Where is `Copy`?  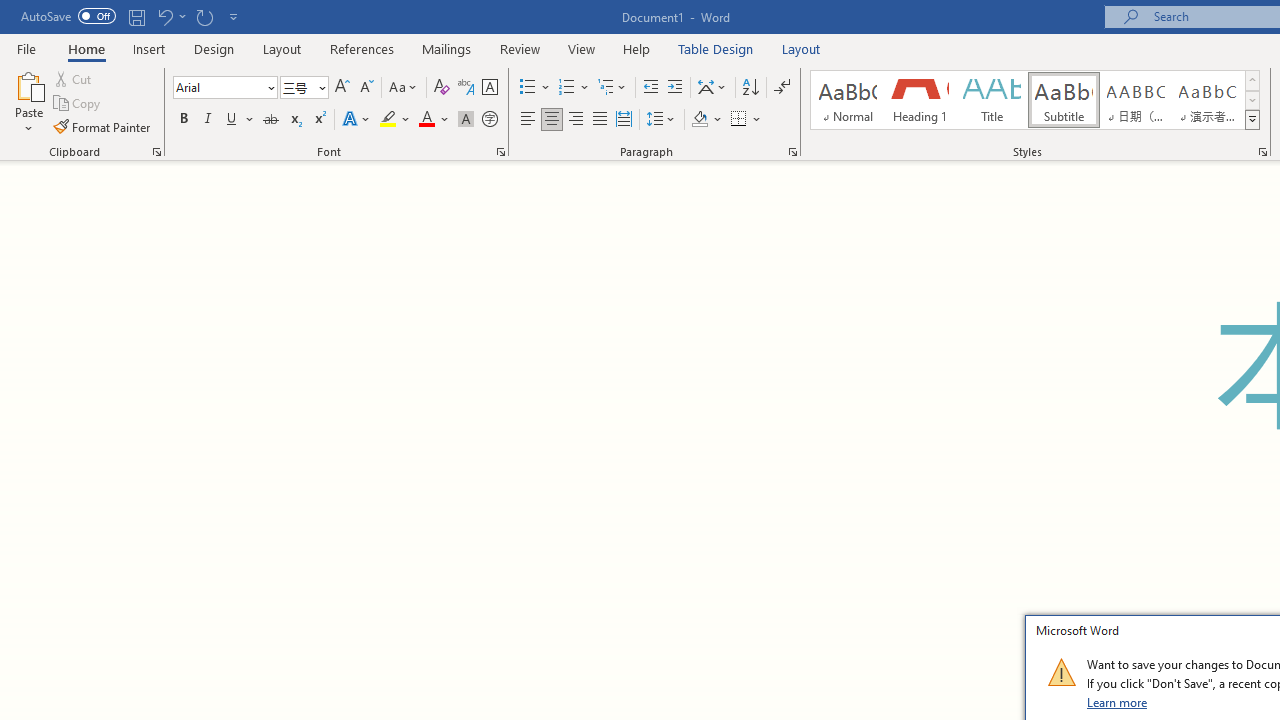
Copy is located at coordinates (78, 104).